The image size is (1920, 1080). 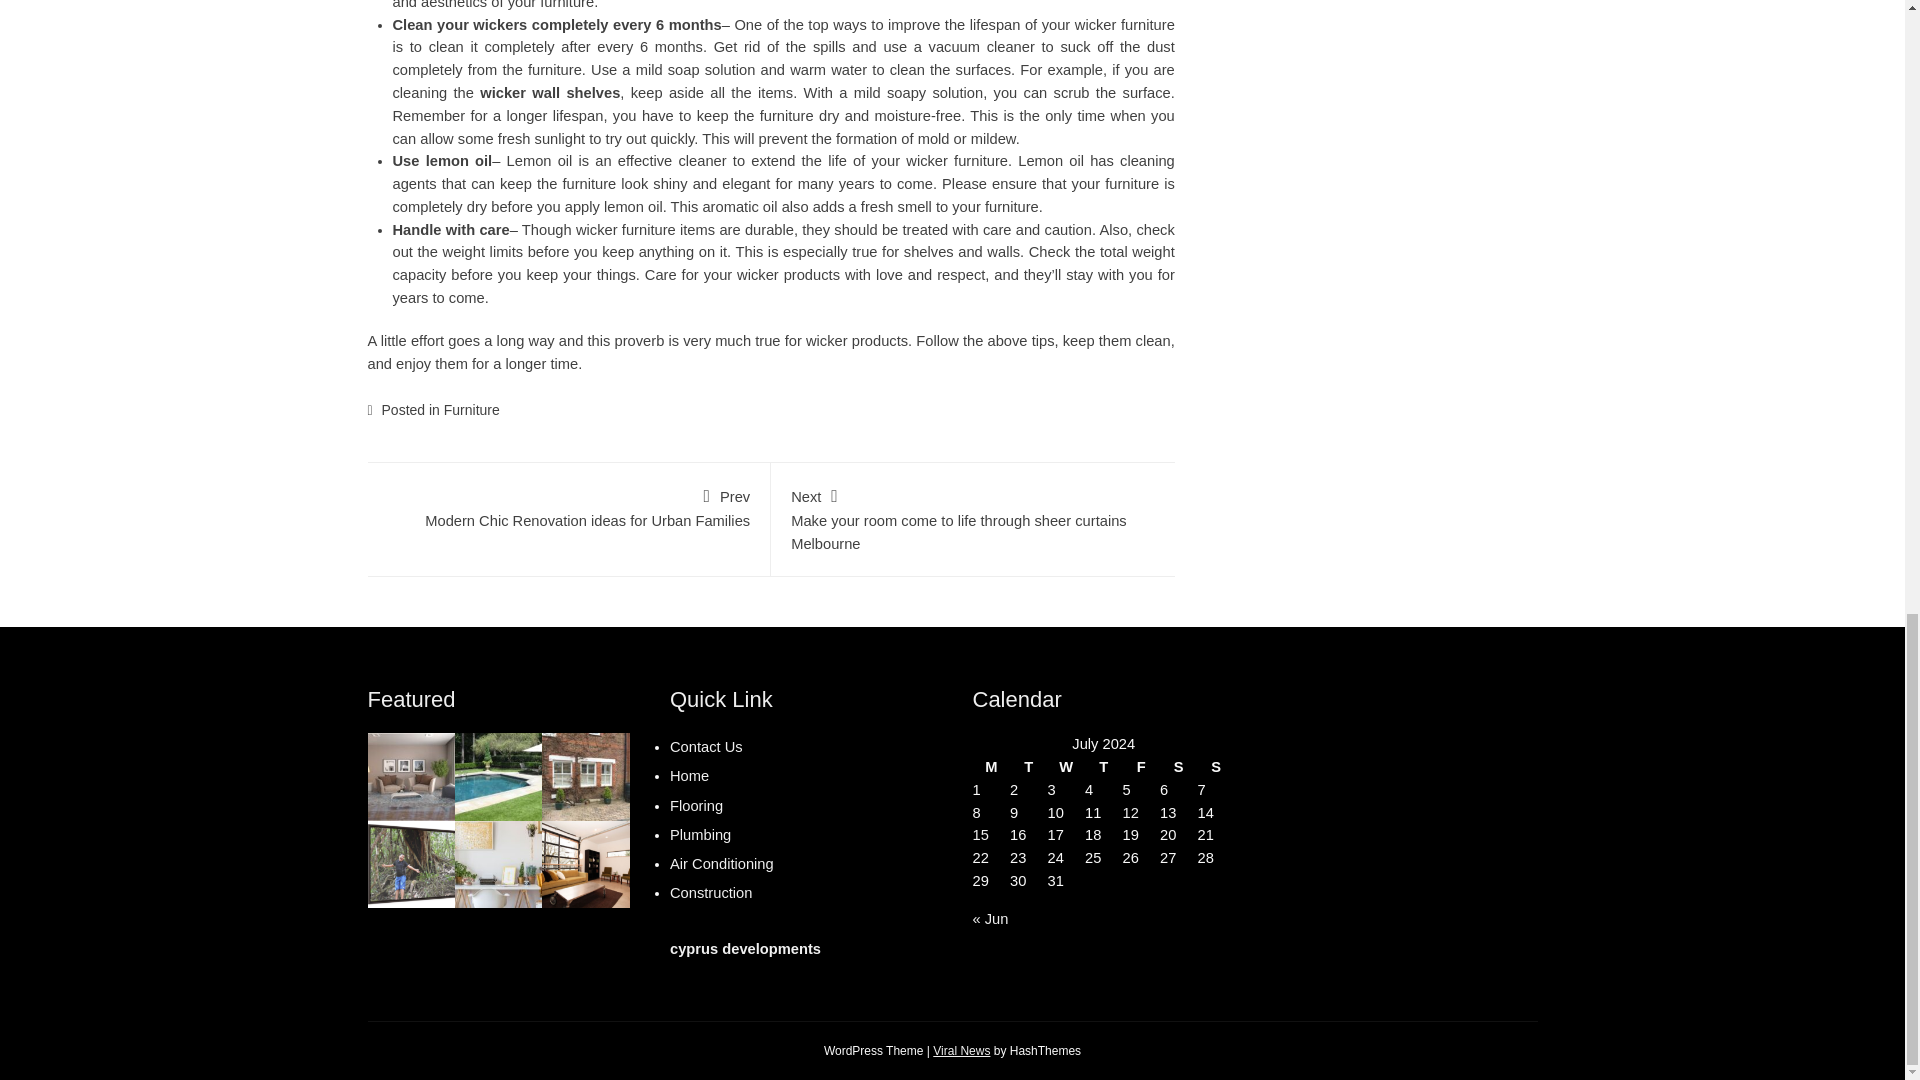 I want to click on Thursday, so click(x=990, y=767).